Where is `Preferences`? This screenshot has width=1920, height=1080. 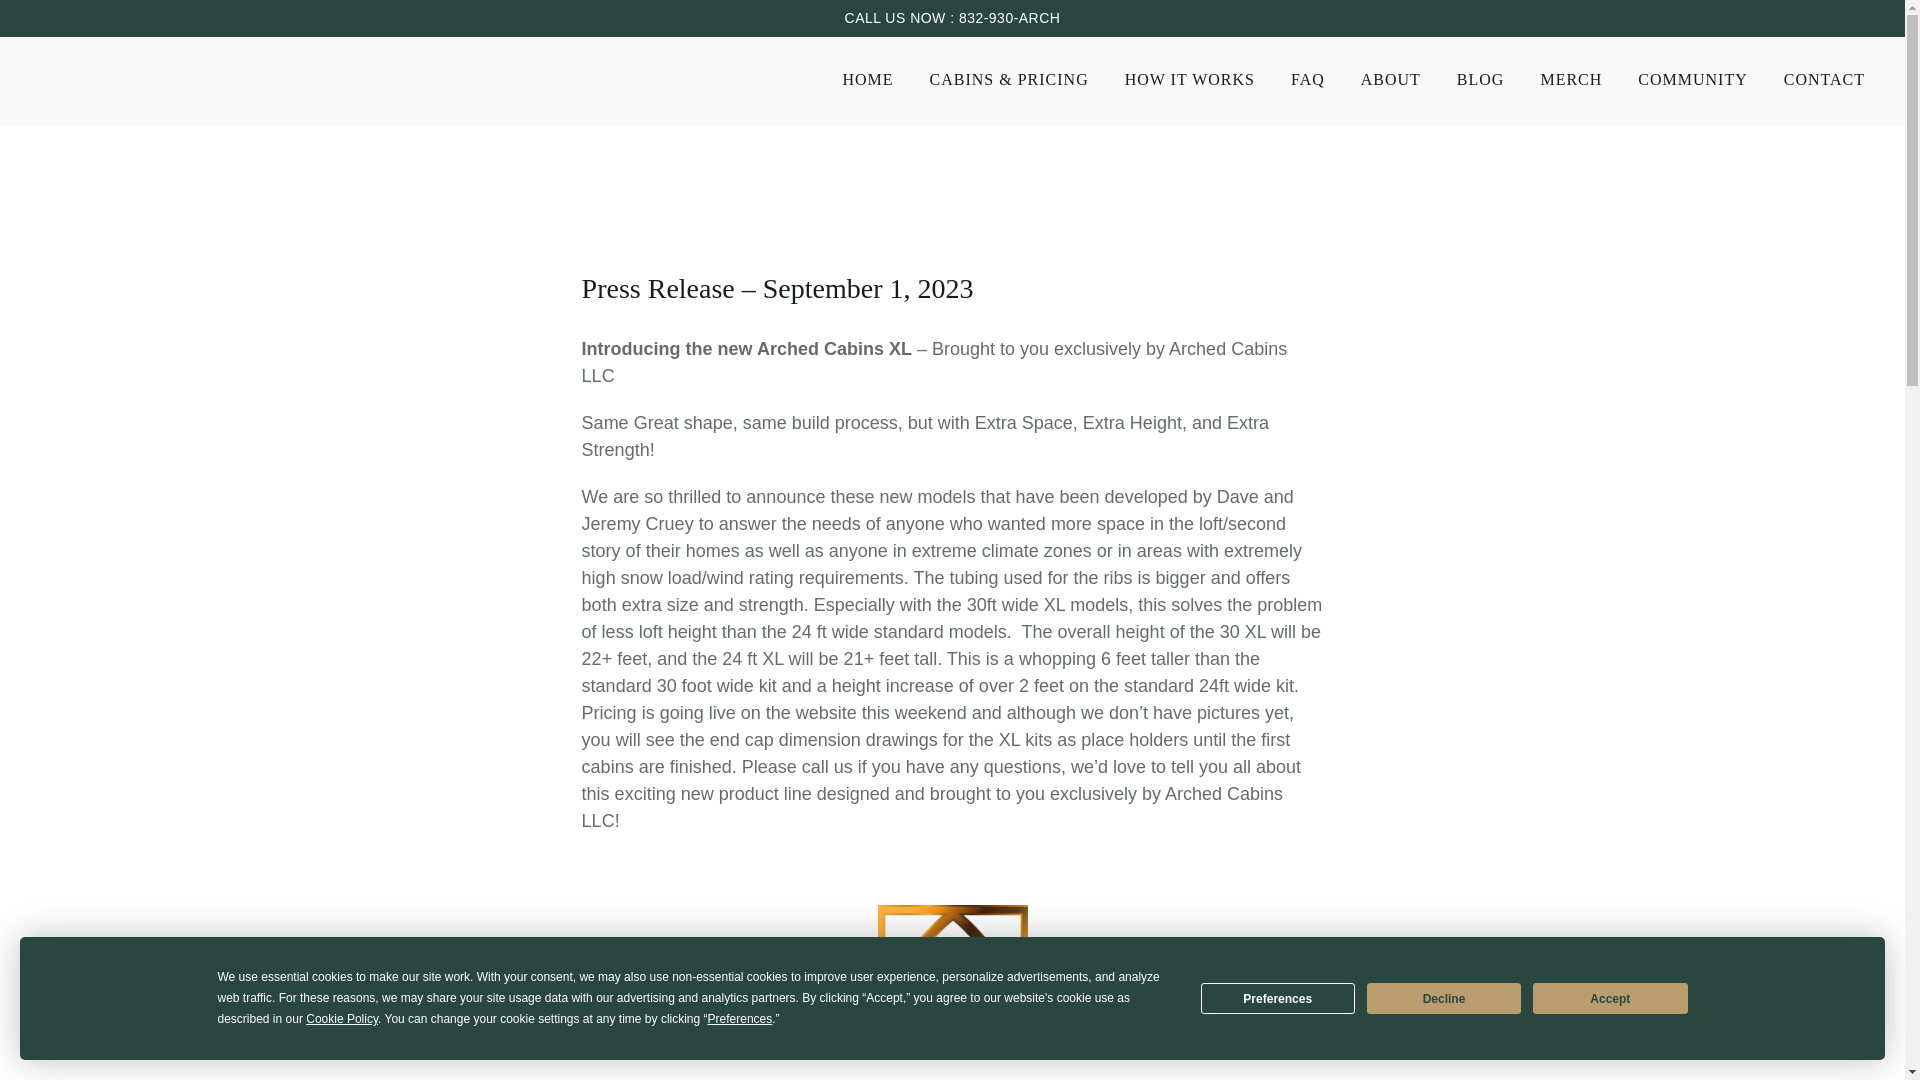
Preferences is located at coordinates (1278, 998).